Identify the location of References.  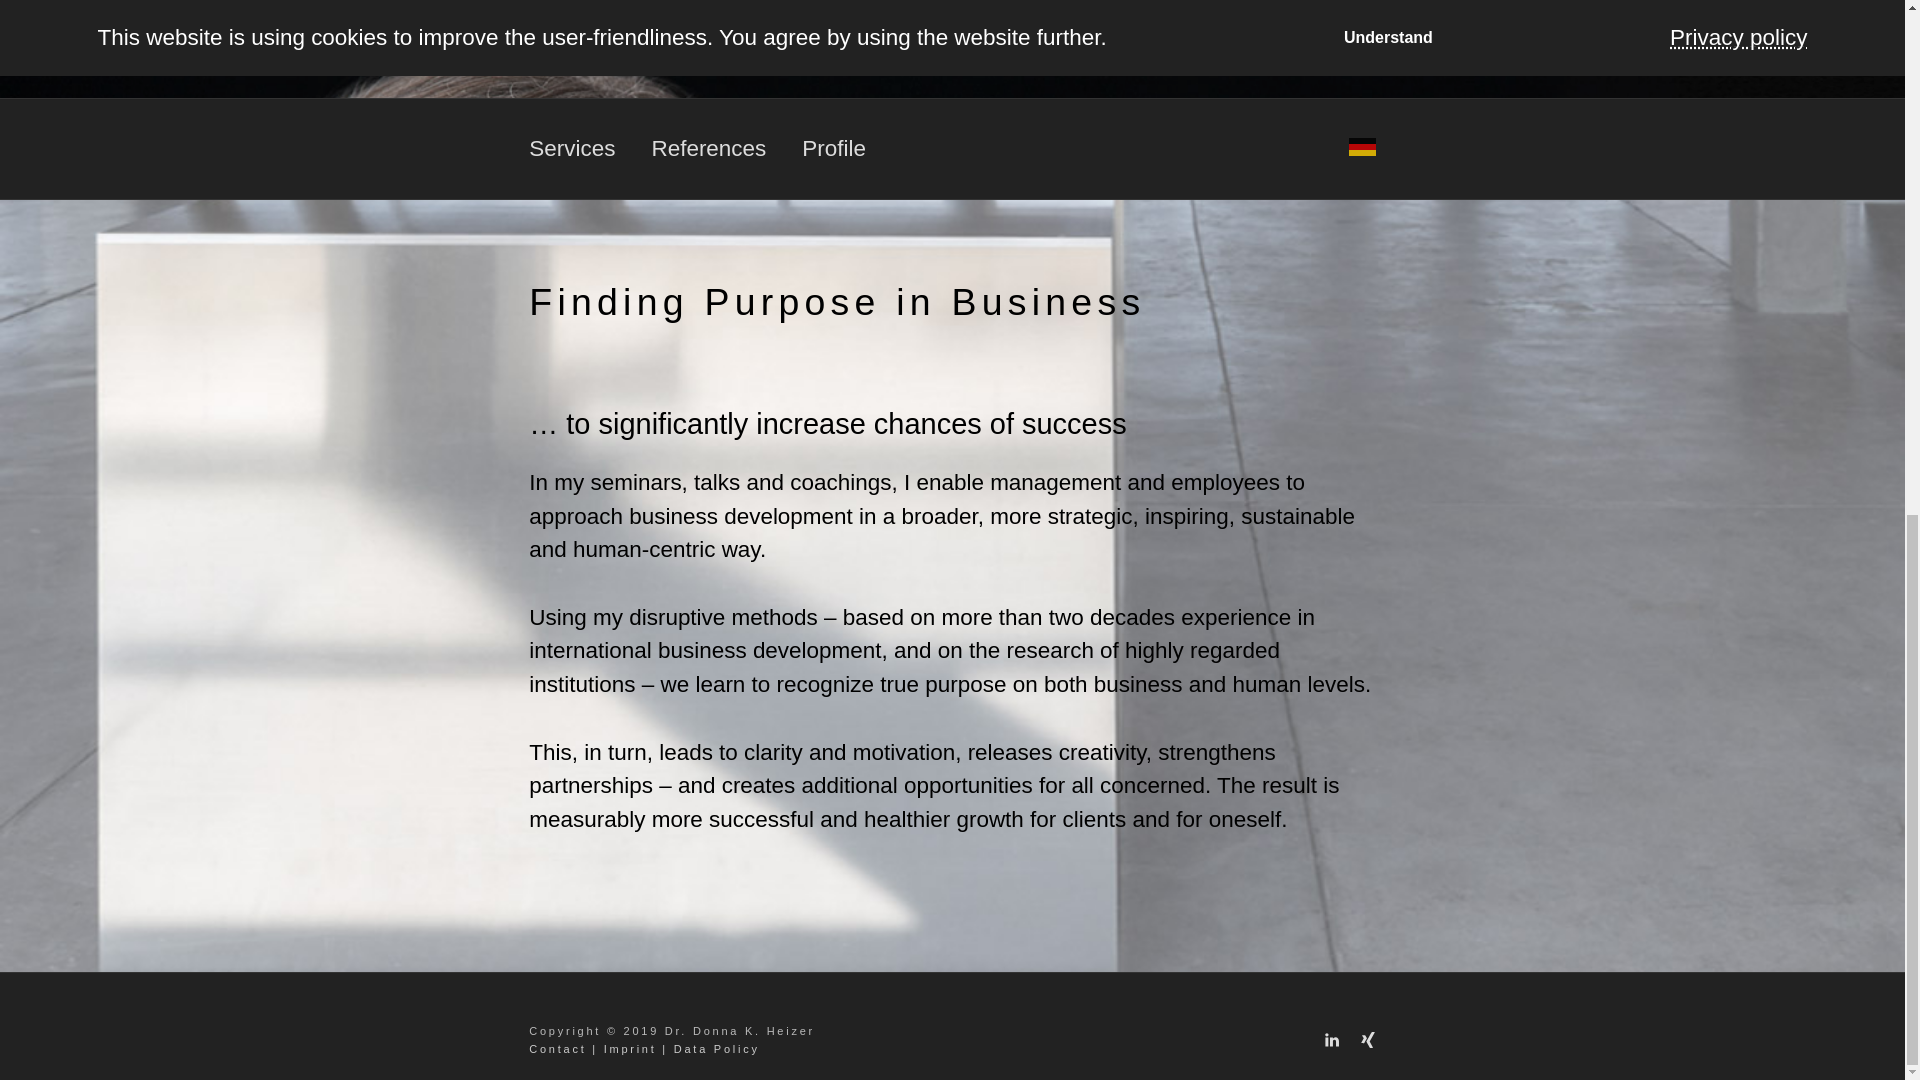
(726, 150).